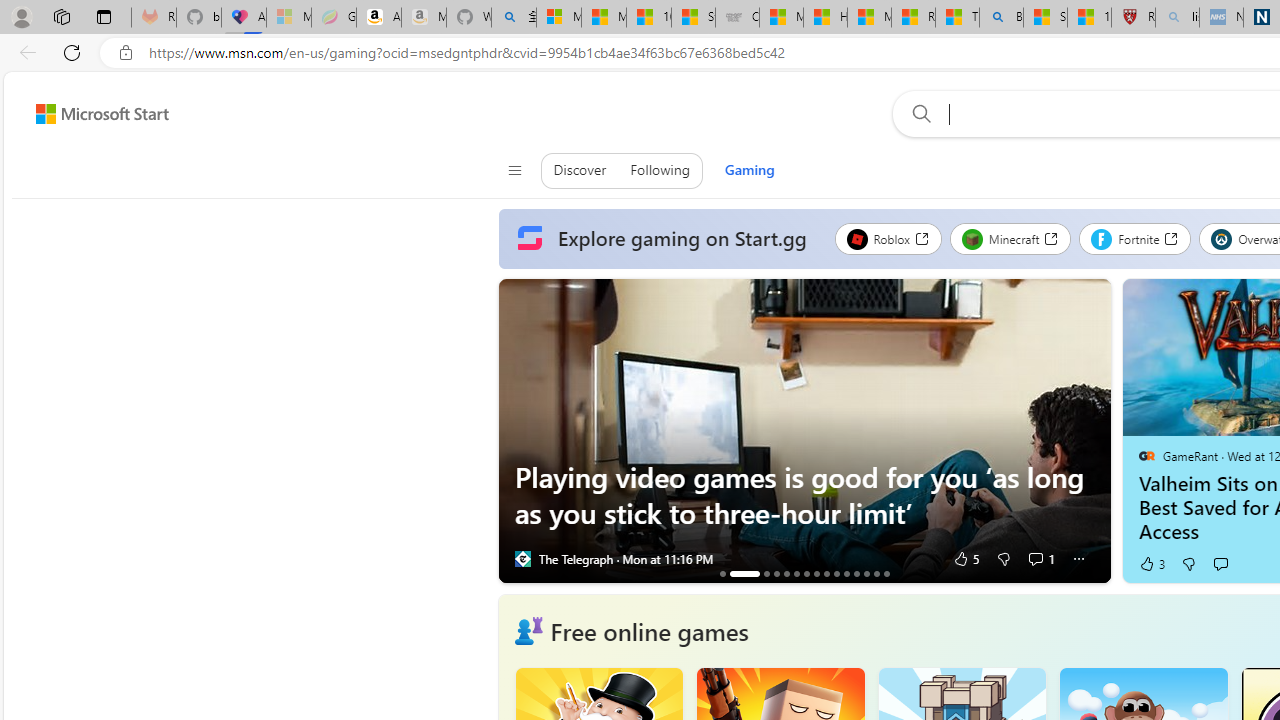 This screenshot has width=1280, height=720. What do you see at coordinates (766, 573) in the screenshot?
I see `AutomationID: tab_nativead-infopane-3` at bounding box center [766, 573].